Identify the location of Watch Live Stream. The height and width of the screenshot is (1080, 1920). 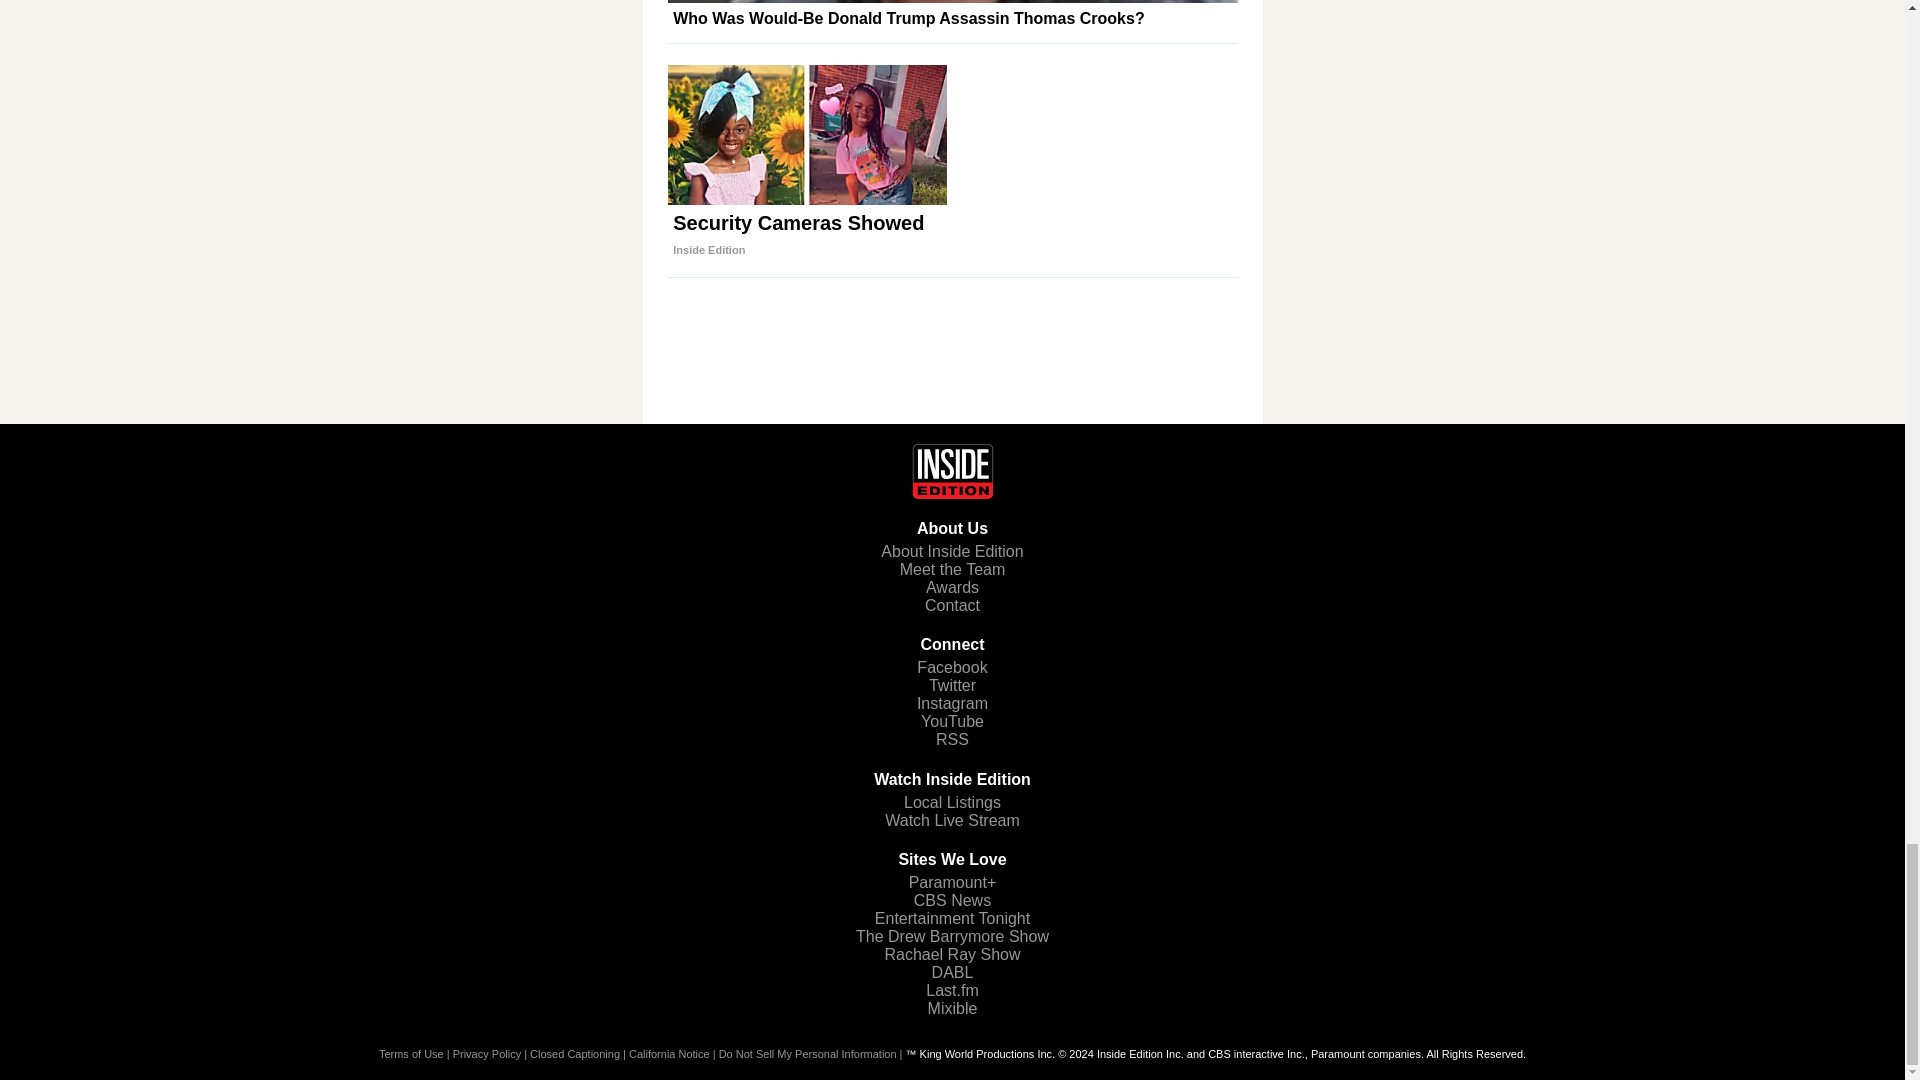
(952, 820).